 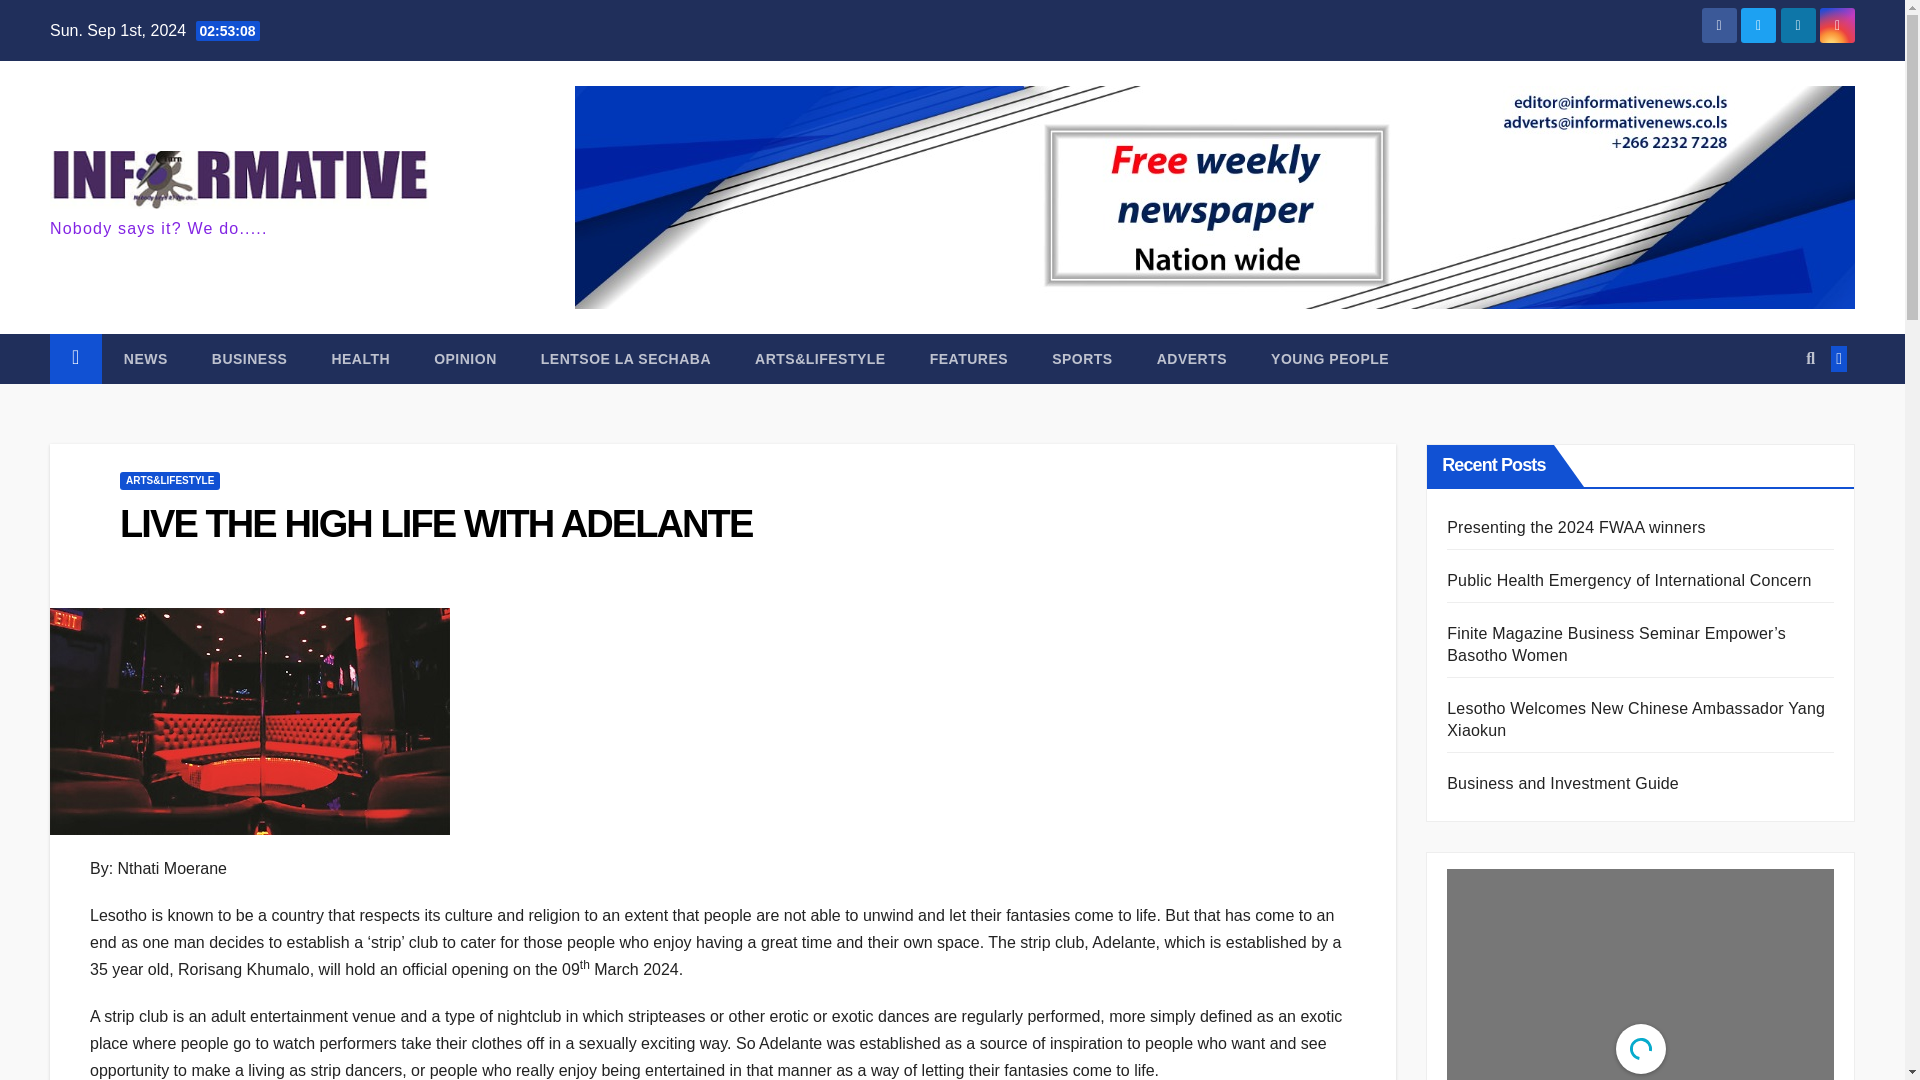 I want to click on LIVE THE HIGH LIFE WITH ADELANTE, so click(x=436, y=524).